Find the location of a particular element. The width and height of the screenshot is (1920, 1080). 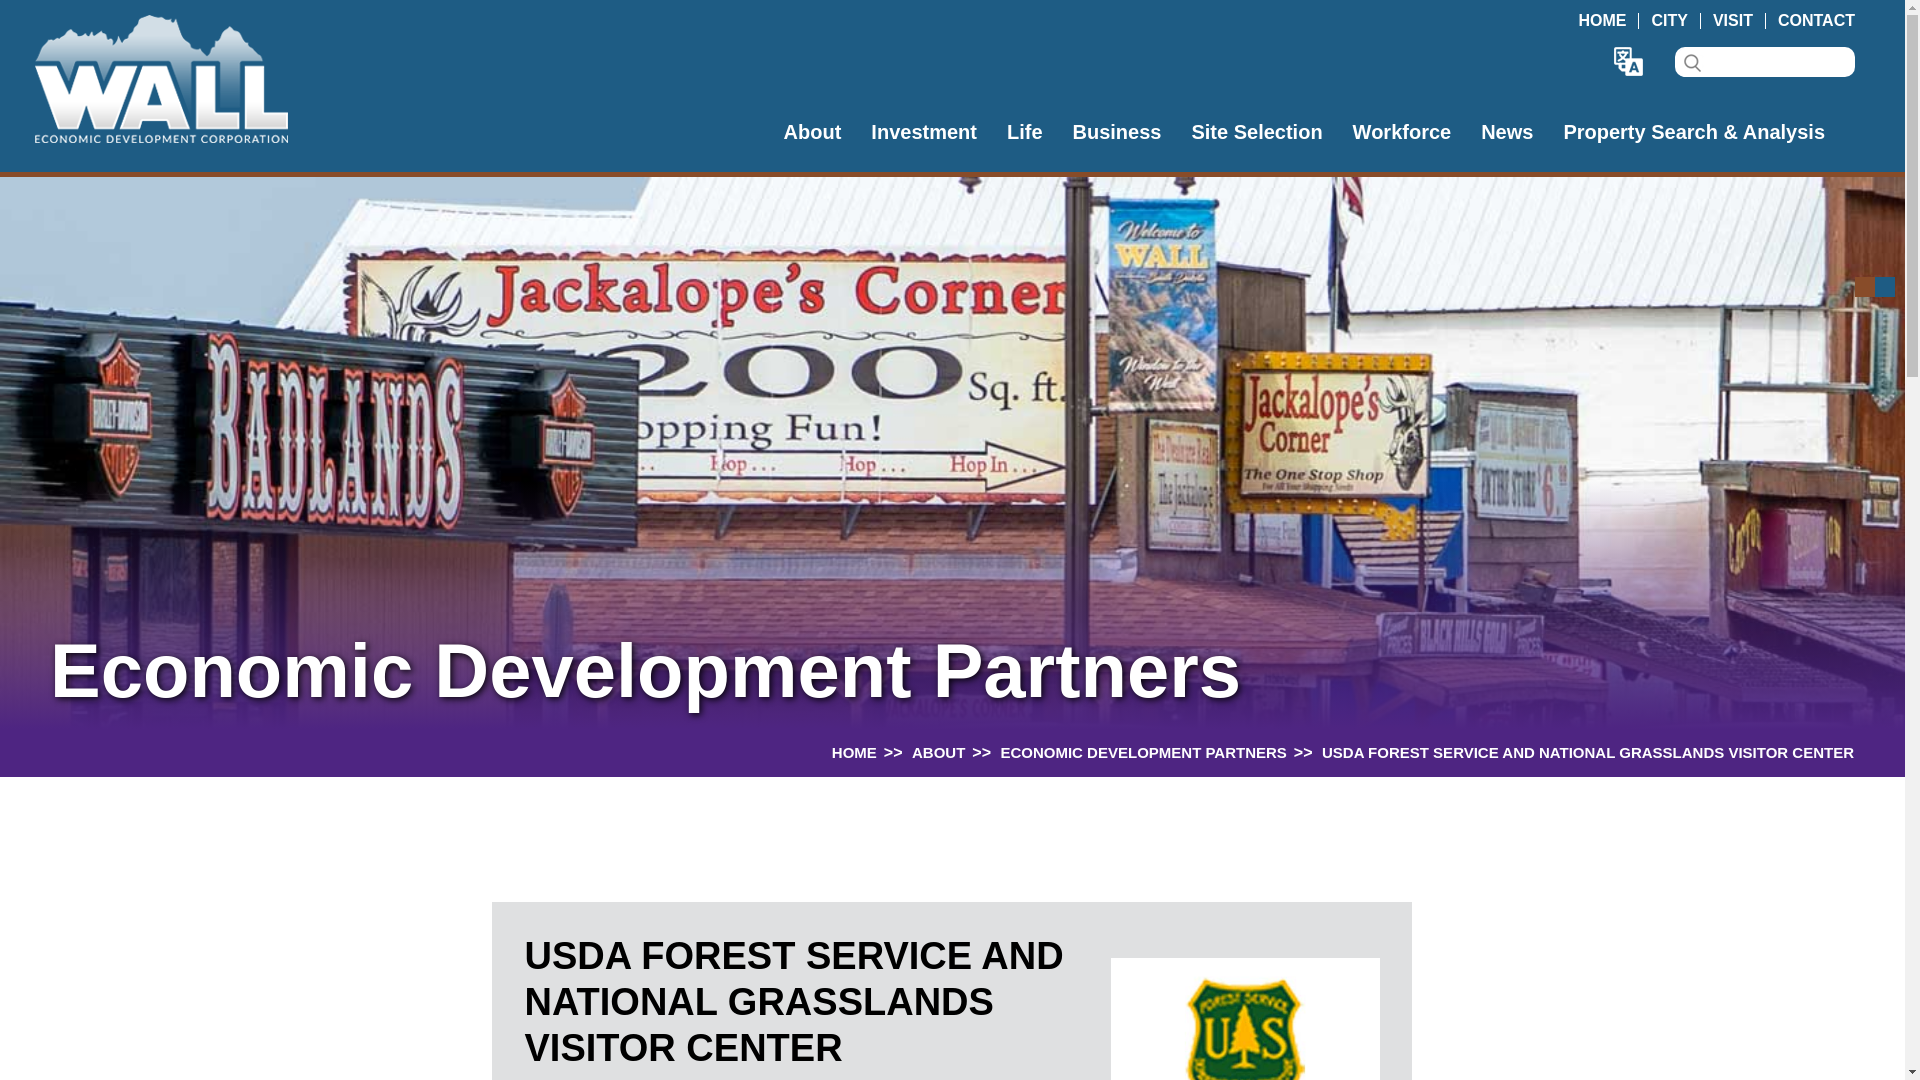

CONTACT is located at coordinates (1816, 20).